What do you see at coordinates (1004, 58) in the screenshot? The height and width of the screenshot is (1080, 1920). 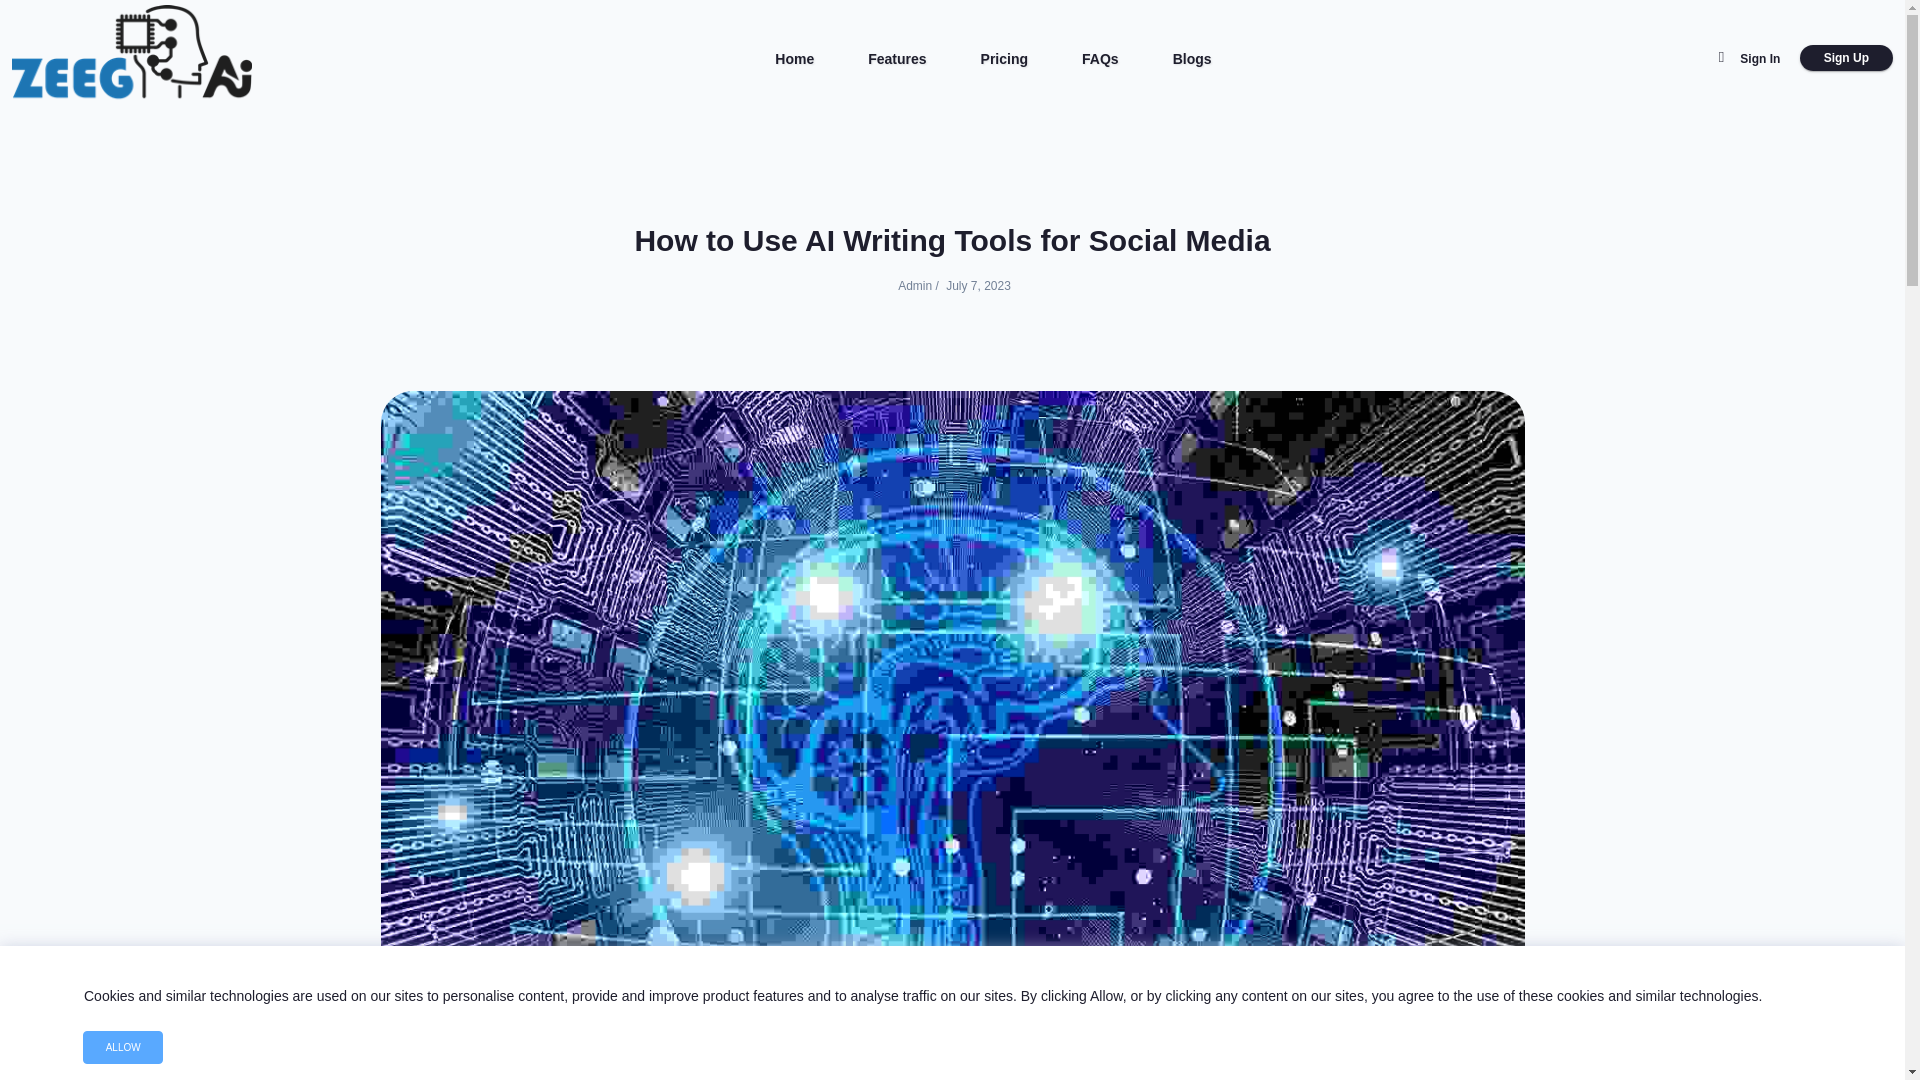 I see `Pricing` at bounding box center [1004, 58].